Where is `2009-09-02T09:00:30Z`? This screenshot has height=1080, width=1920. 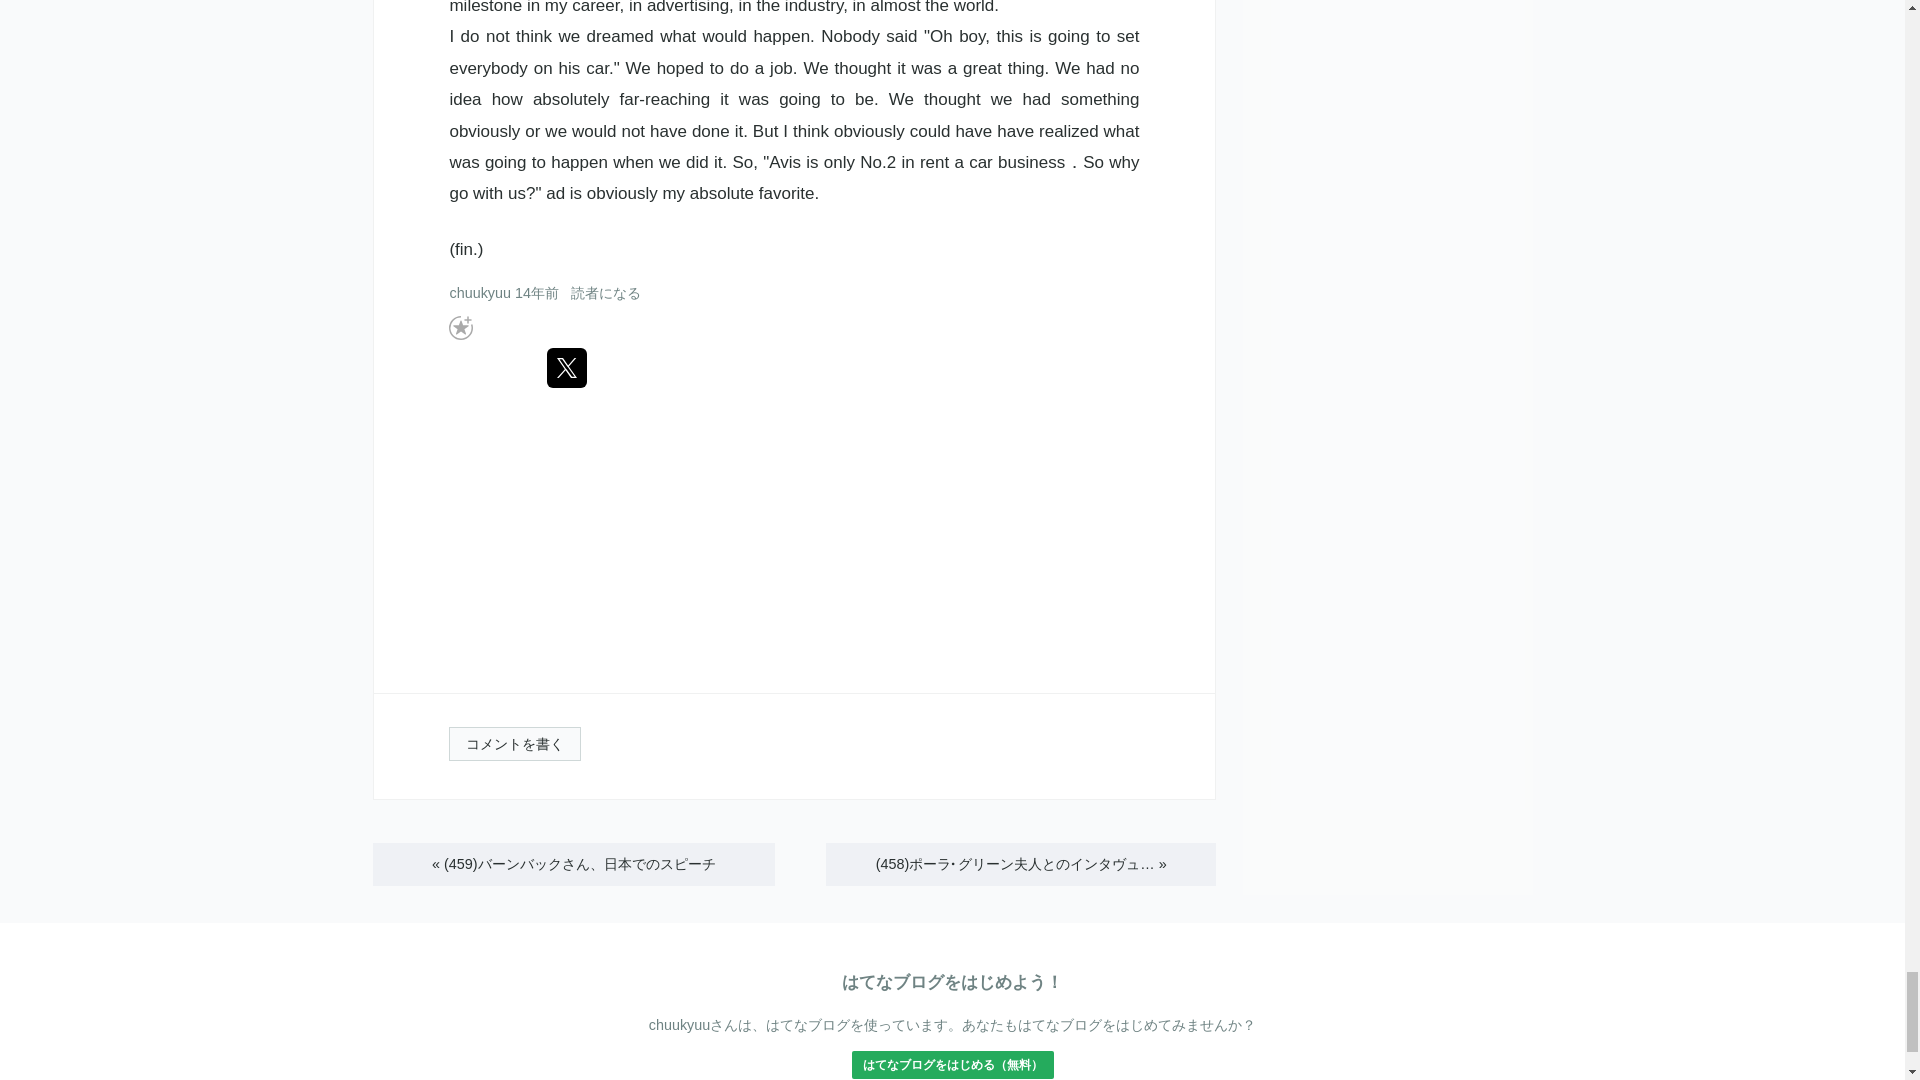
2009-09-02T09:00:30Z is located at coordinates (536, 293).